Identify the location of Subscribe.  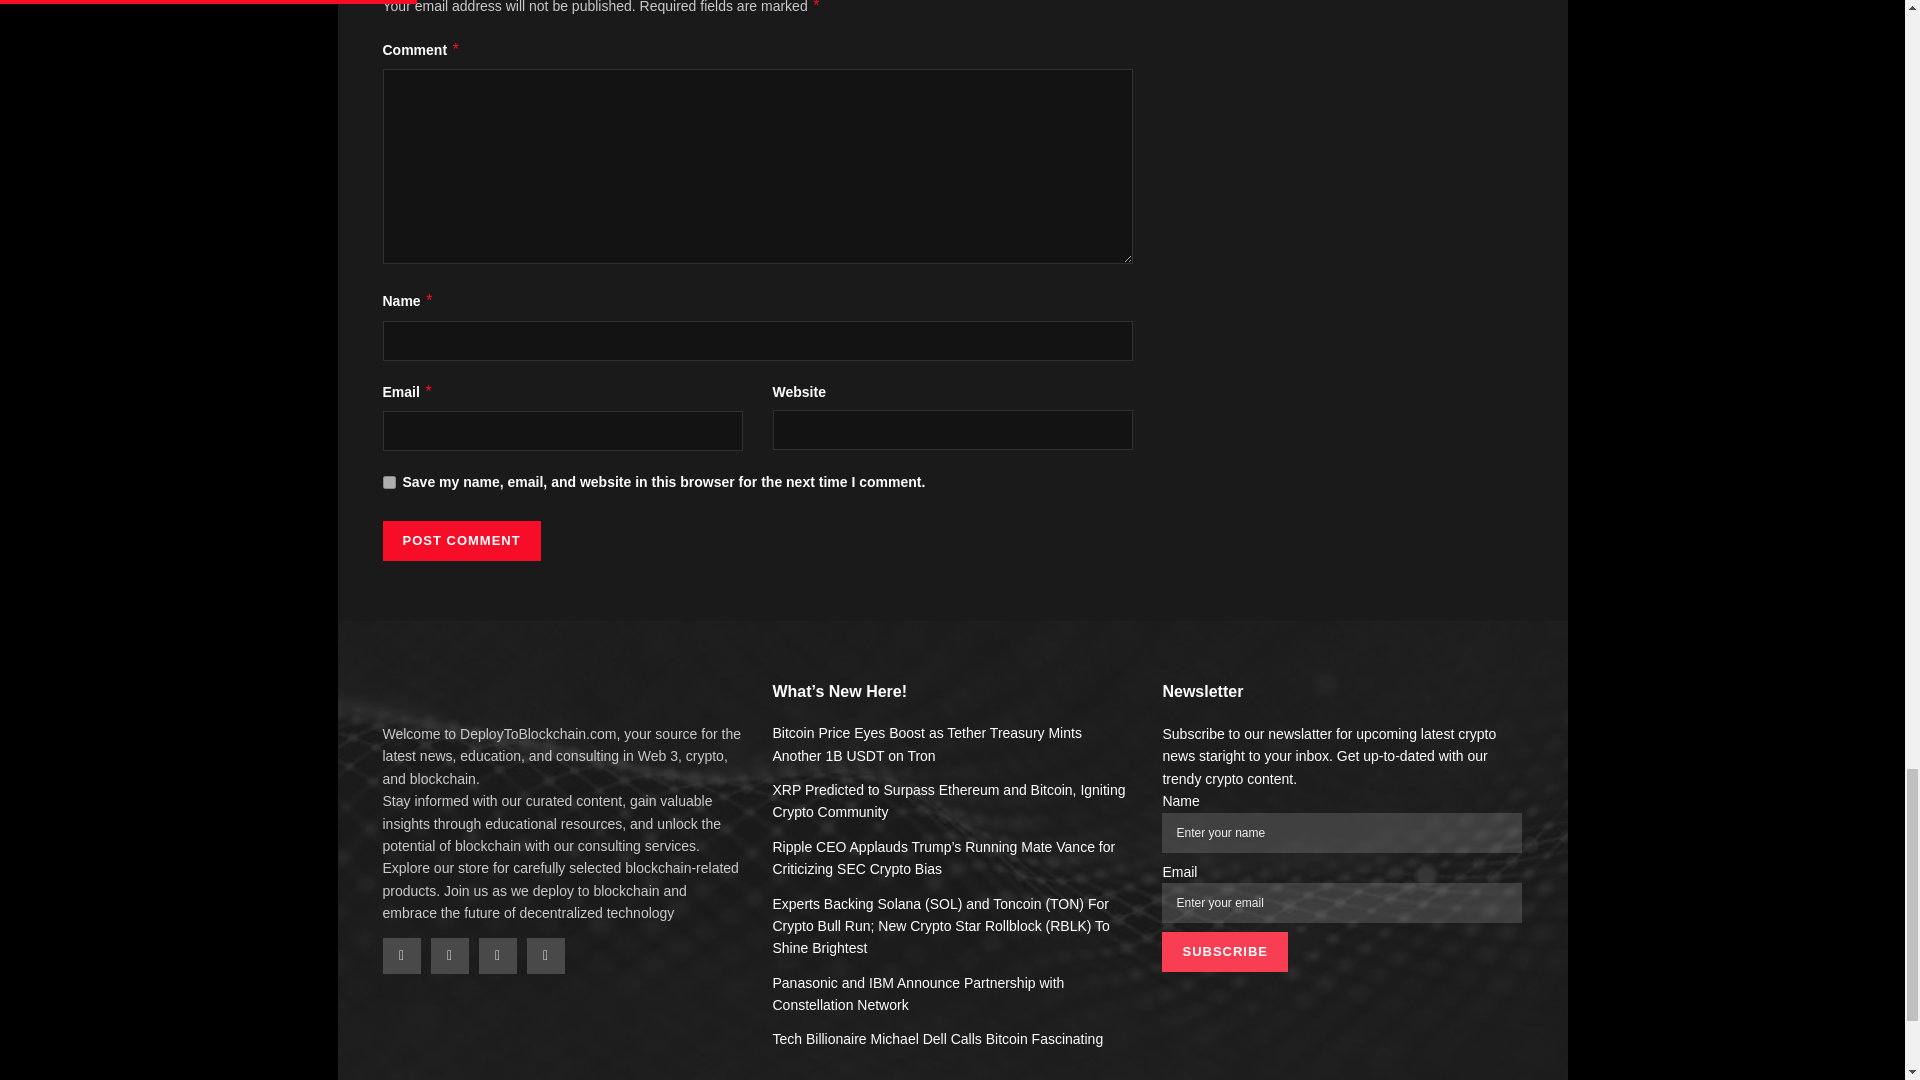
(1224, 952).